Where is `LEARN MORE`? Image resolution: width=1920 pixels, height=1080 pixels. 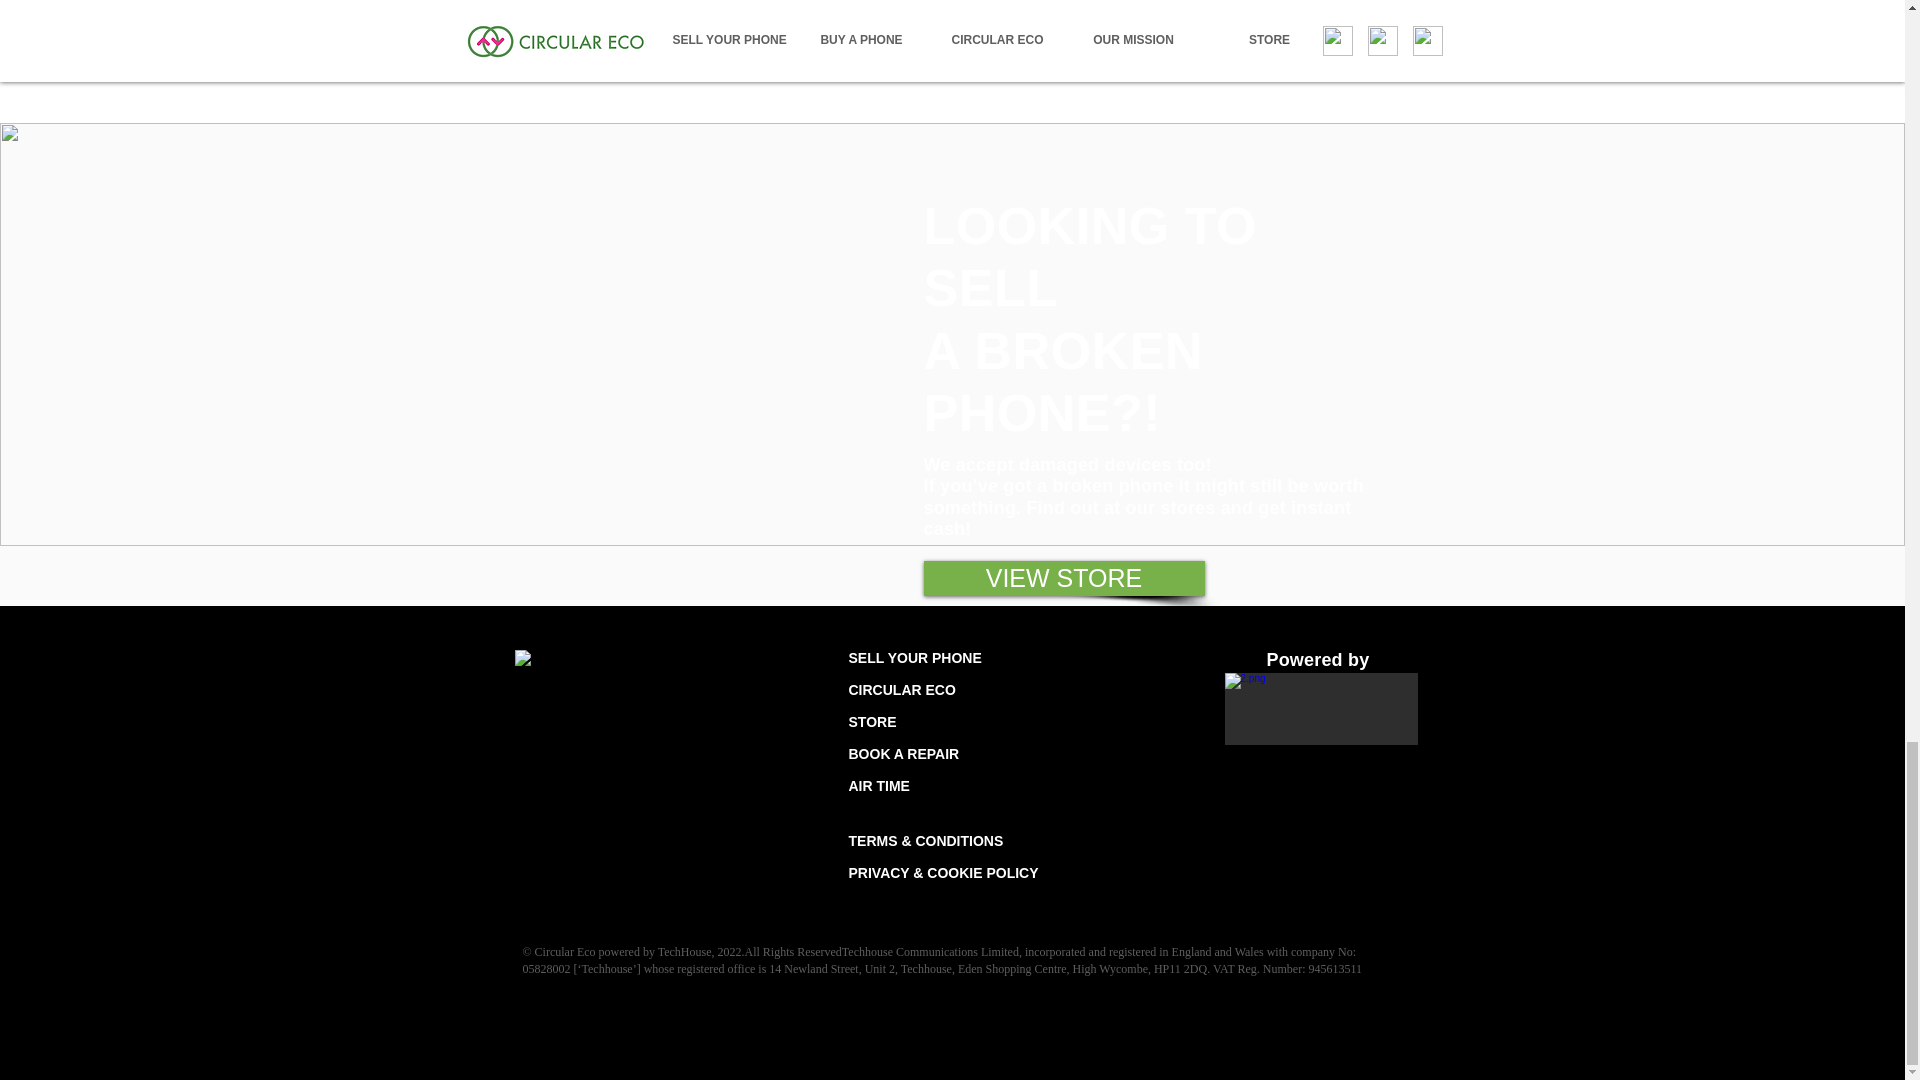
LEARN MORE is located at coordinates (672, 36).